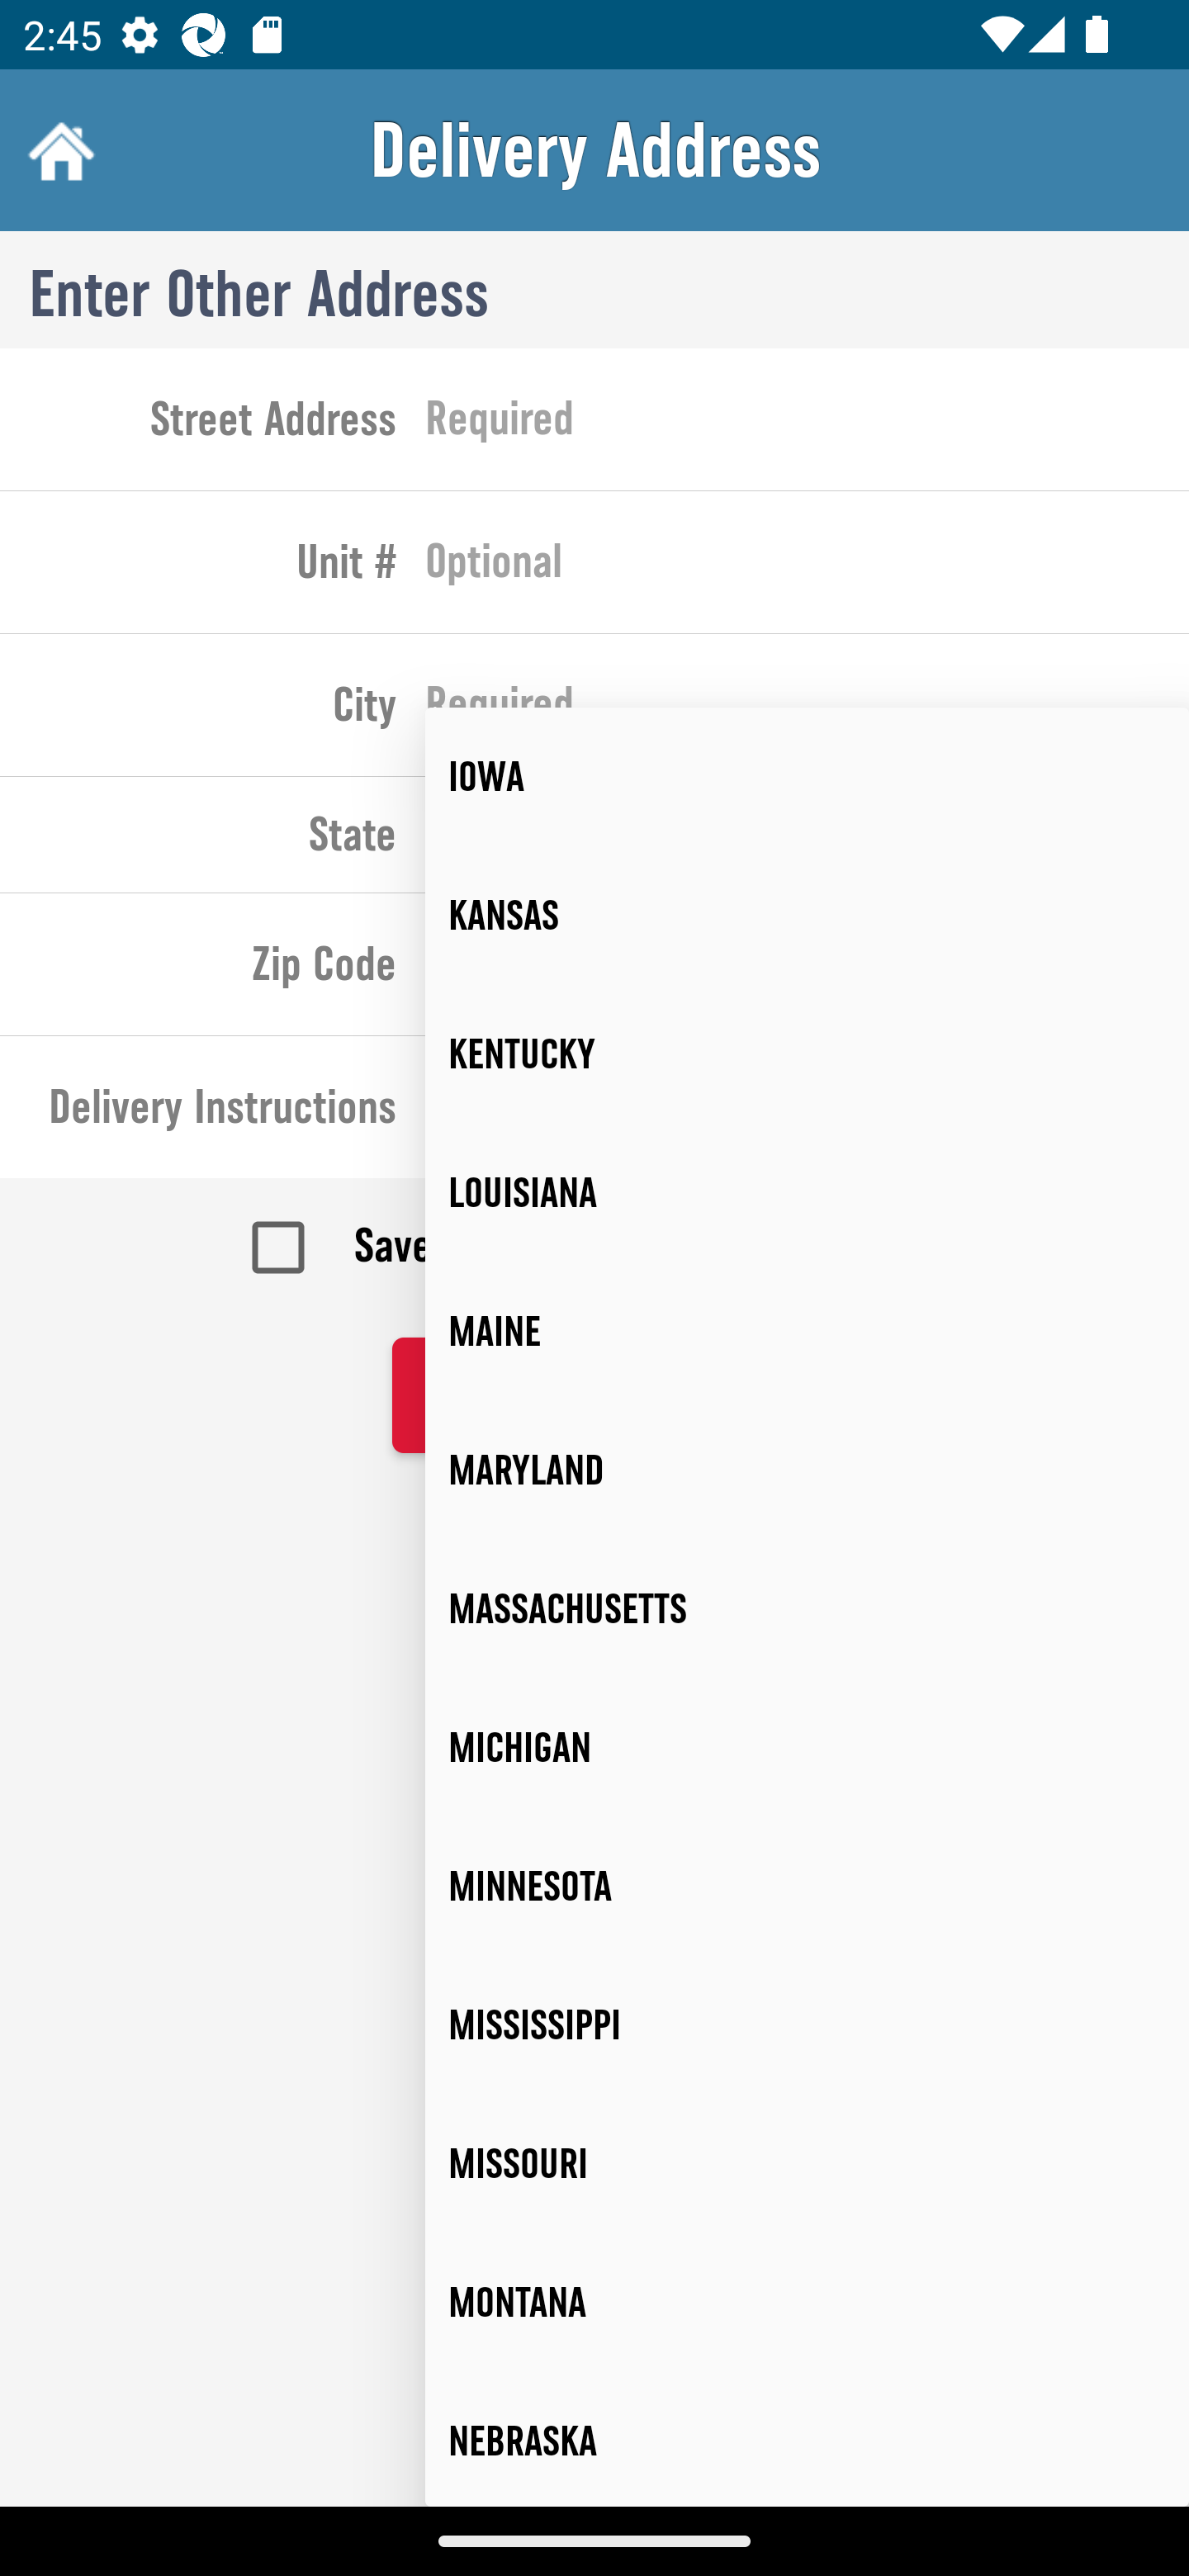 Image resolution: width=1189 pixels, height=2576 pixels. Describe the element at coordinates (808, 2163) in the screenshot. I see `MISSOURI` at that location.